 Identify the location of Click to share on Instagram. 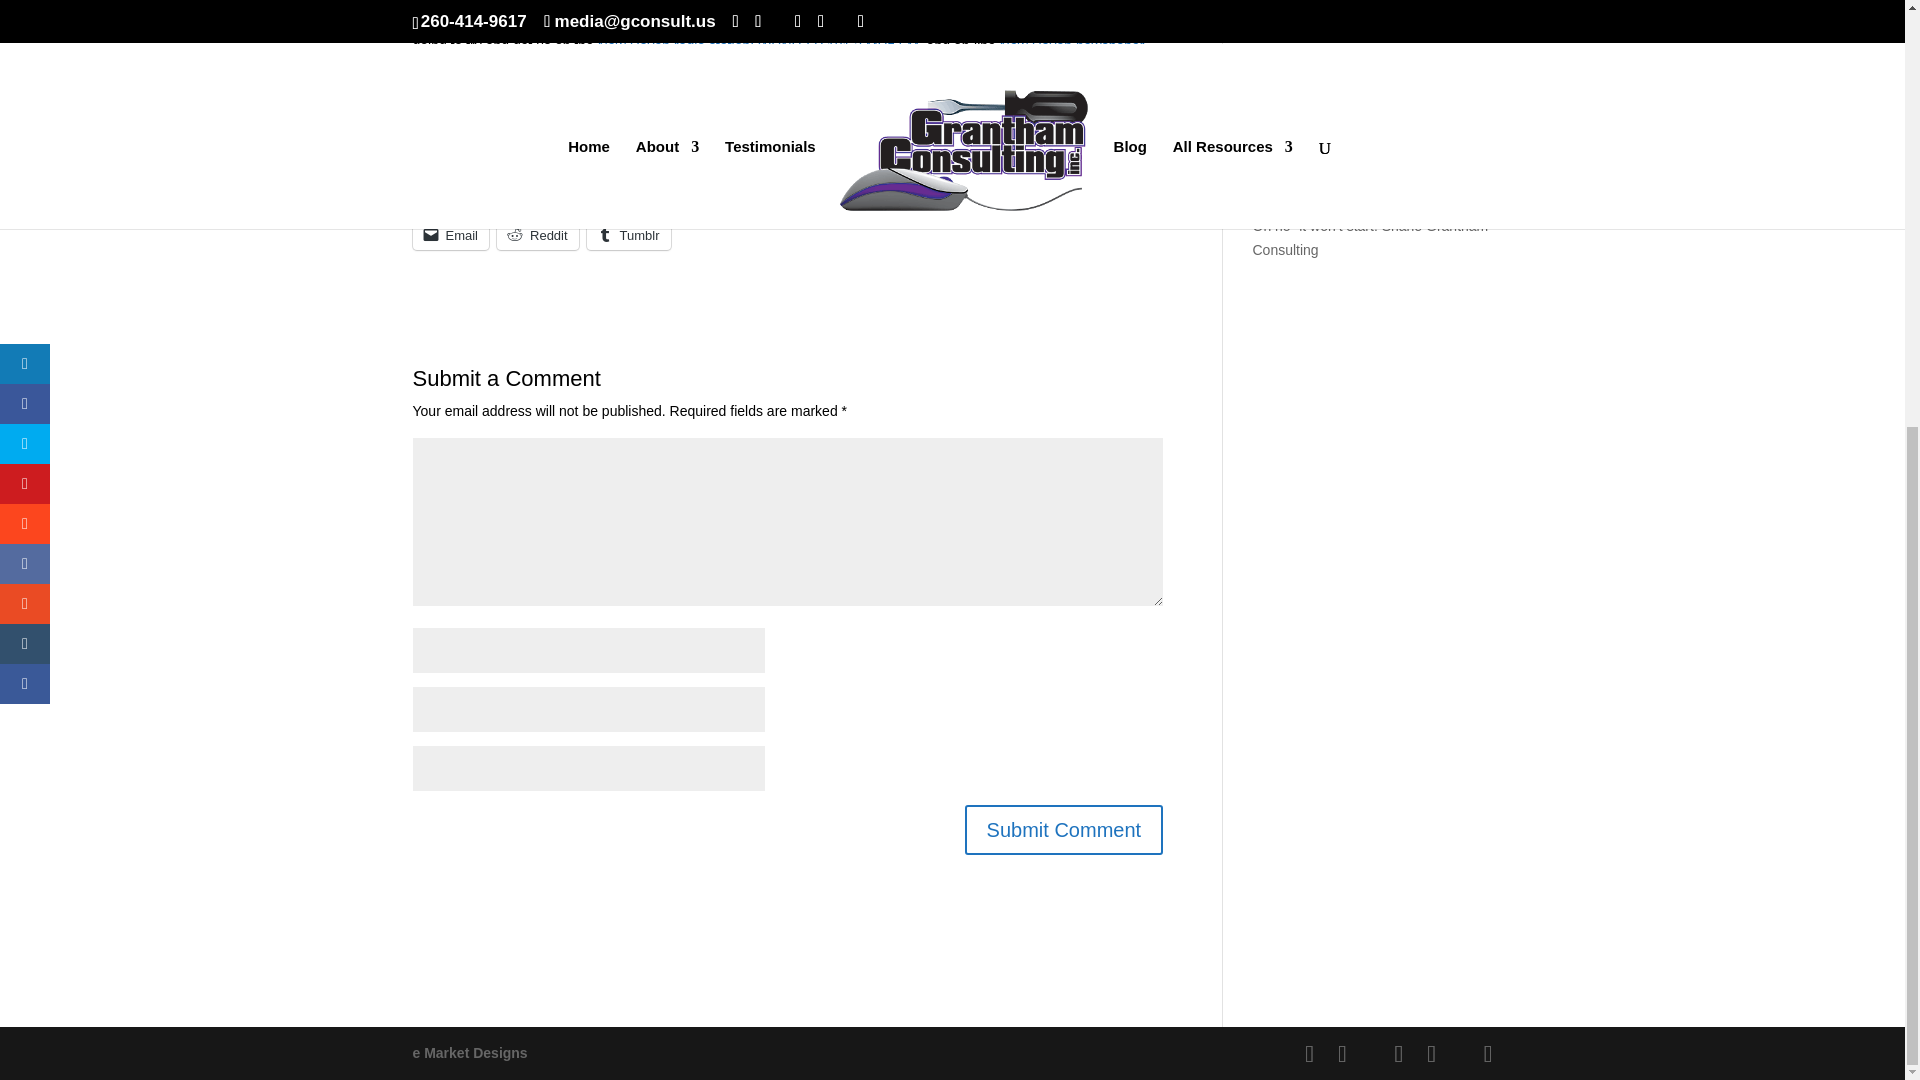
(460, 192).